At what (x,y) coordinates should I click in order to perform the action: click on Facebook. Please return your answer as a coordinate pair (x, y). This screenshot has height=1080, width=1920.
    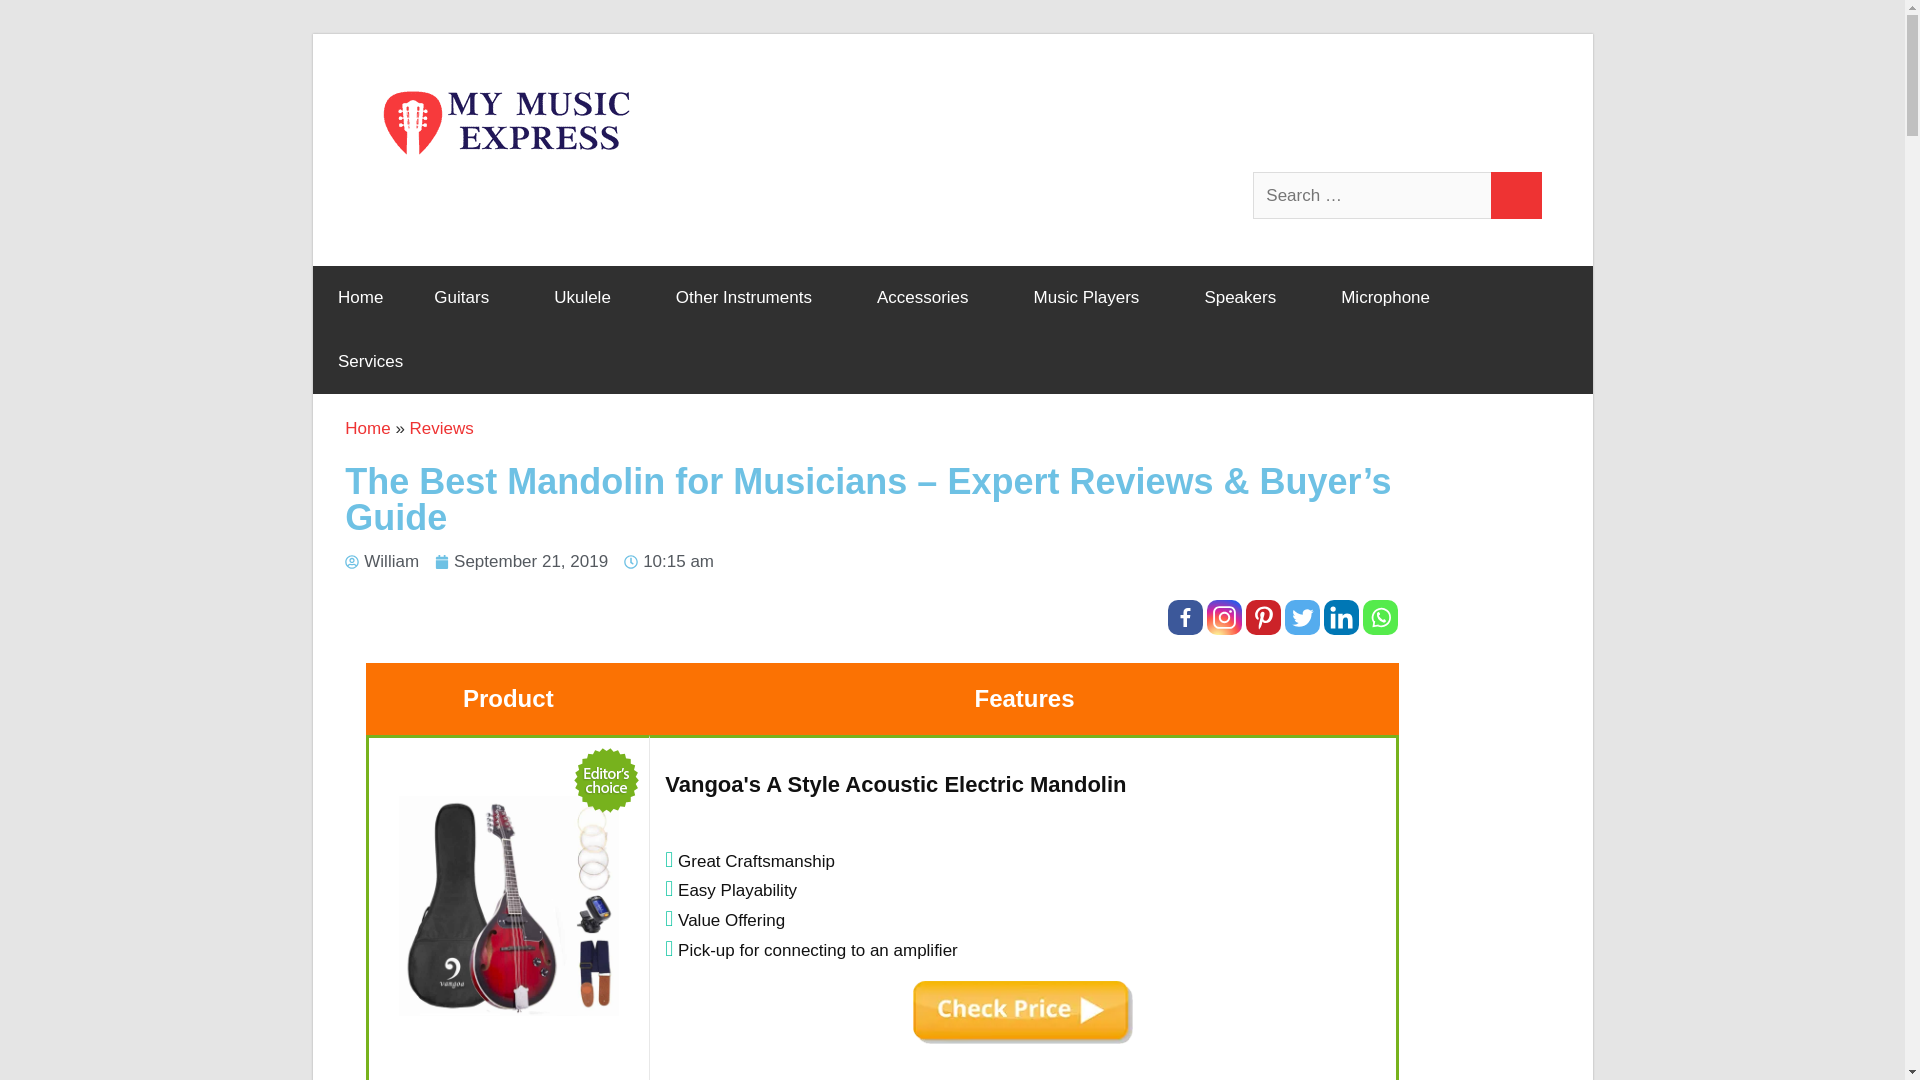
    Looking at the image, I should click on (1185, 618).